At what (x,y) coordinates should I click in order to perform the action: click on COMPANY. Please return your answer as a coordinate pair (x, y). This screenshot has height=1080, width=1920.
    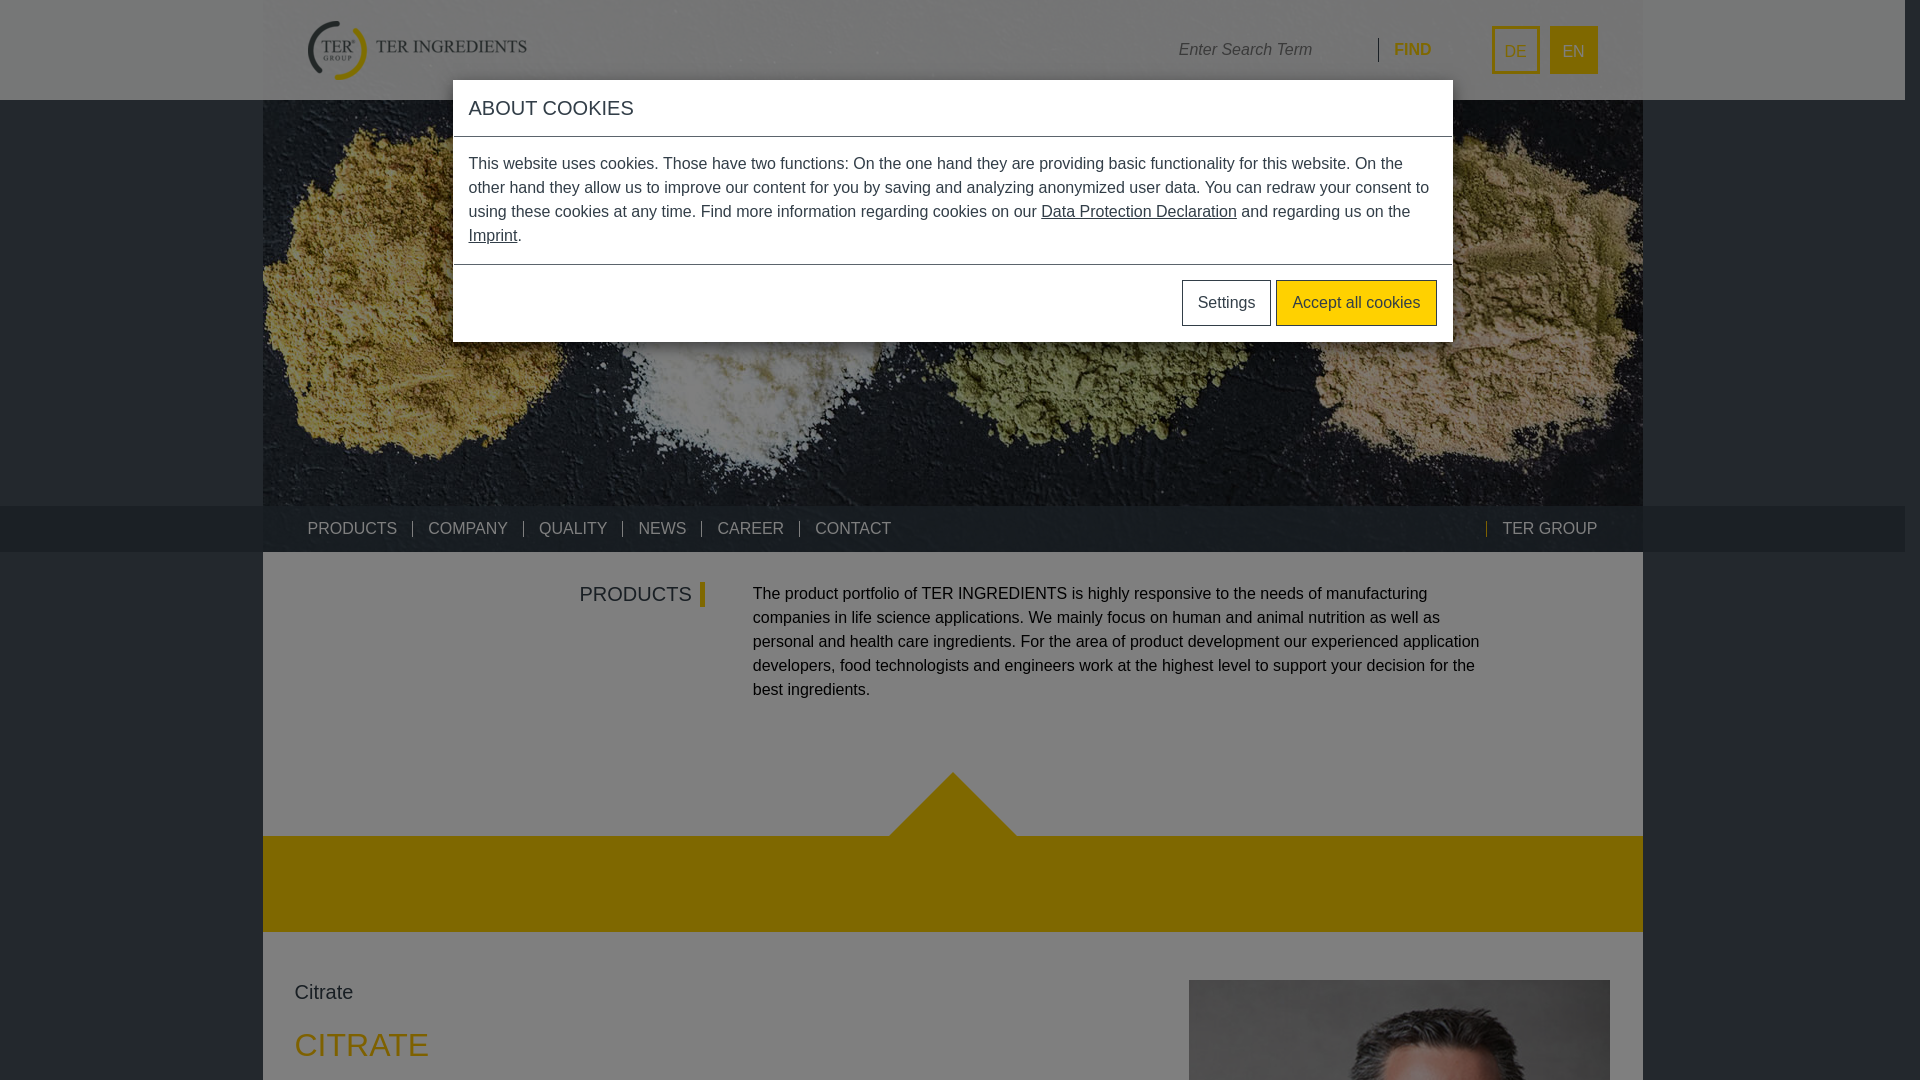
    Looking at the image, I should click on (468, 528).